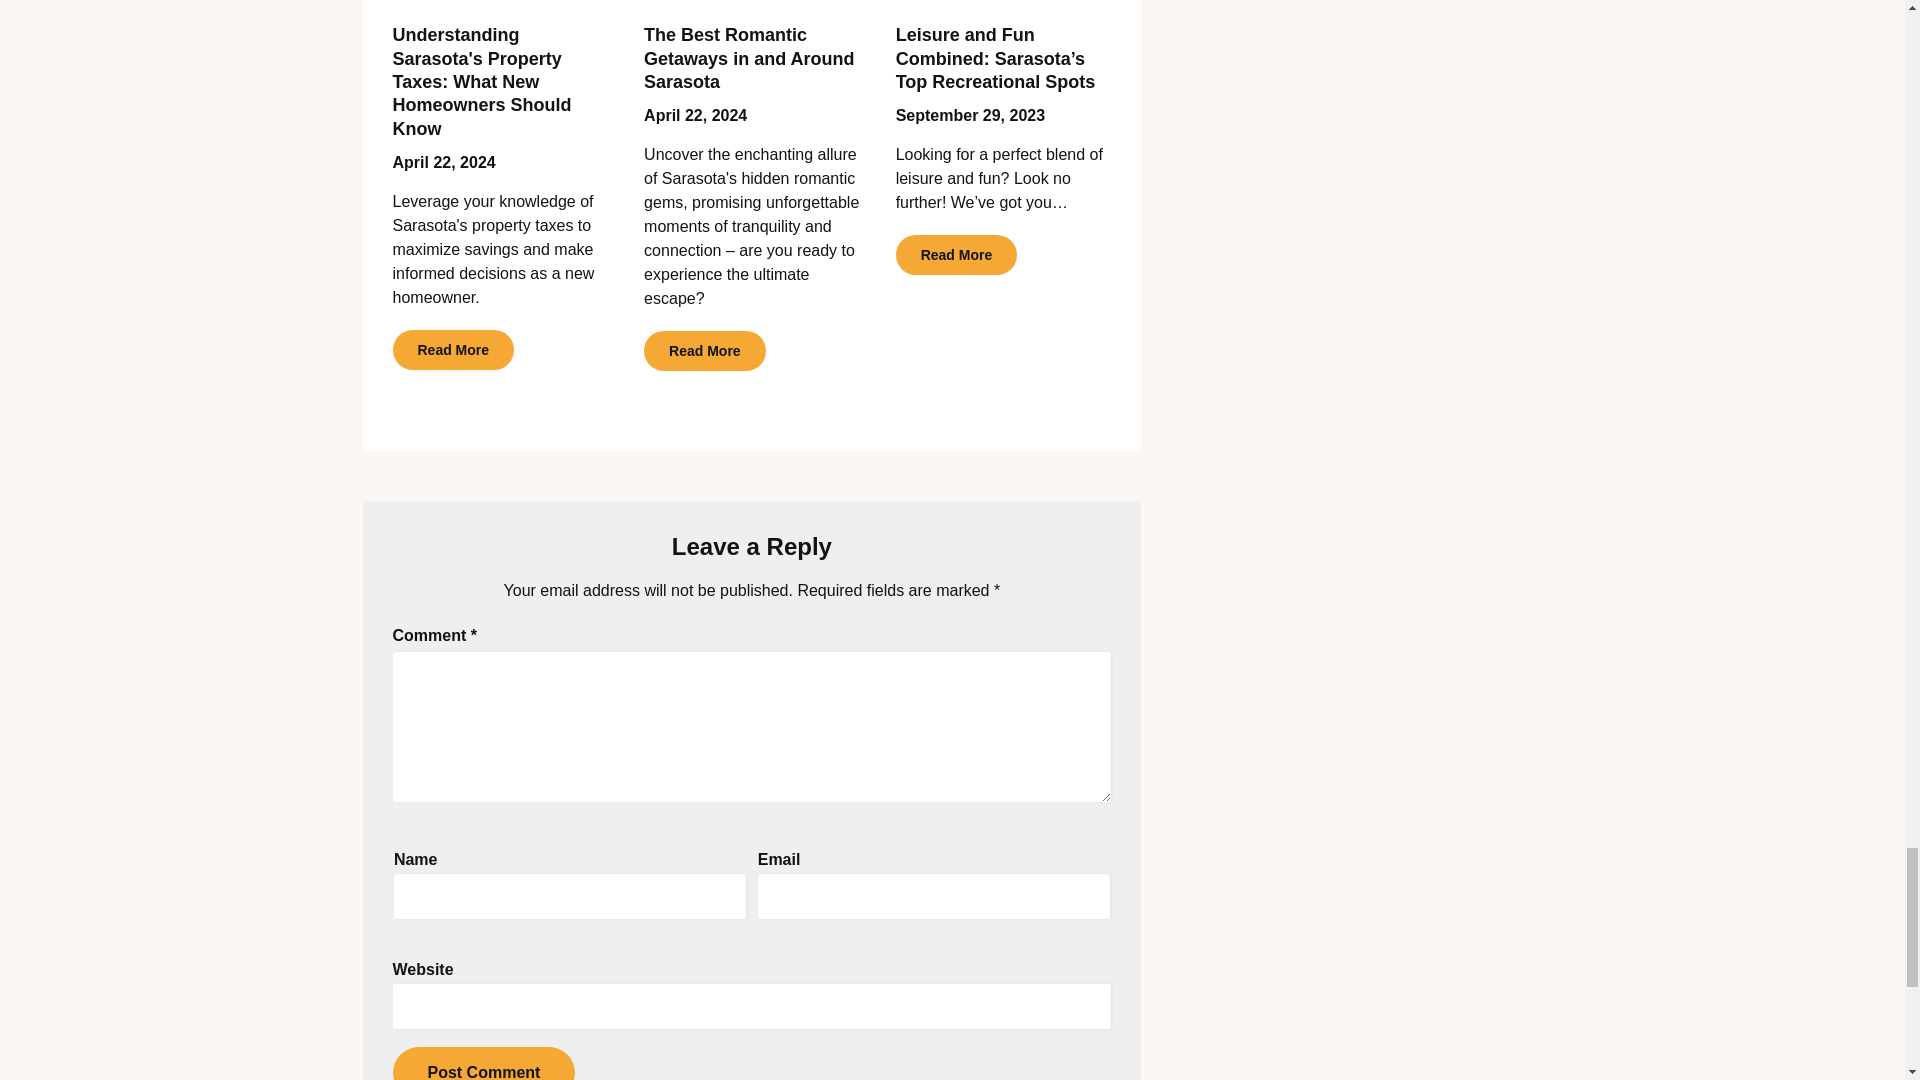  Describe the element at coordinates (752, 2) in the screenshot. I see `Blog` at that location.